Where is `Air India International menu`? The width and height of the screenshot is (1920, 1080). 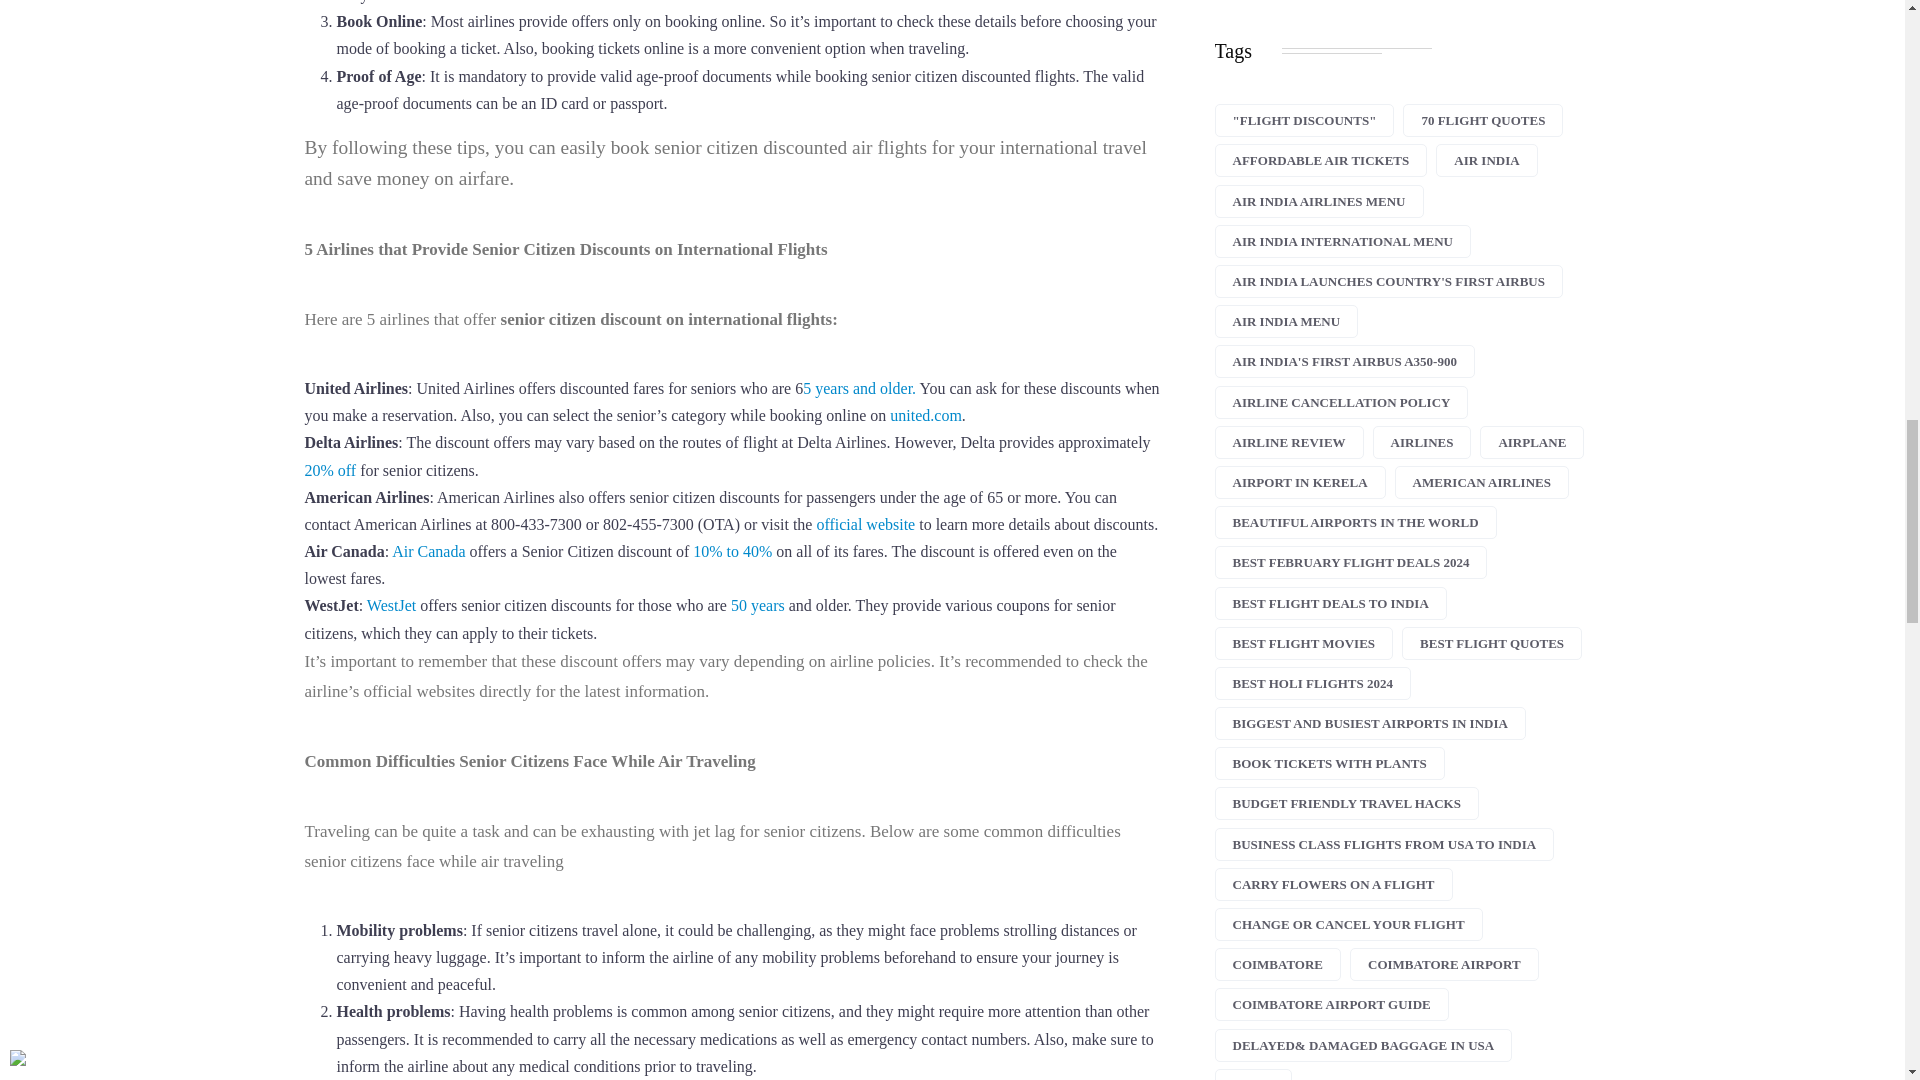
Air India International menu is located at coordinates (1342, 241).